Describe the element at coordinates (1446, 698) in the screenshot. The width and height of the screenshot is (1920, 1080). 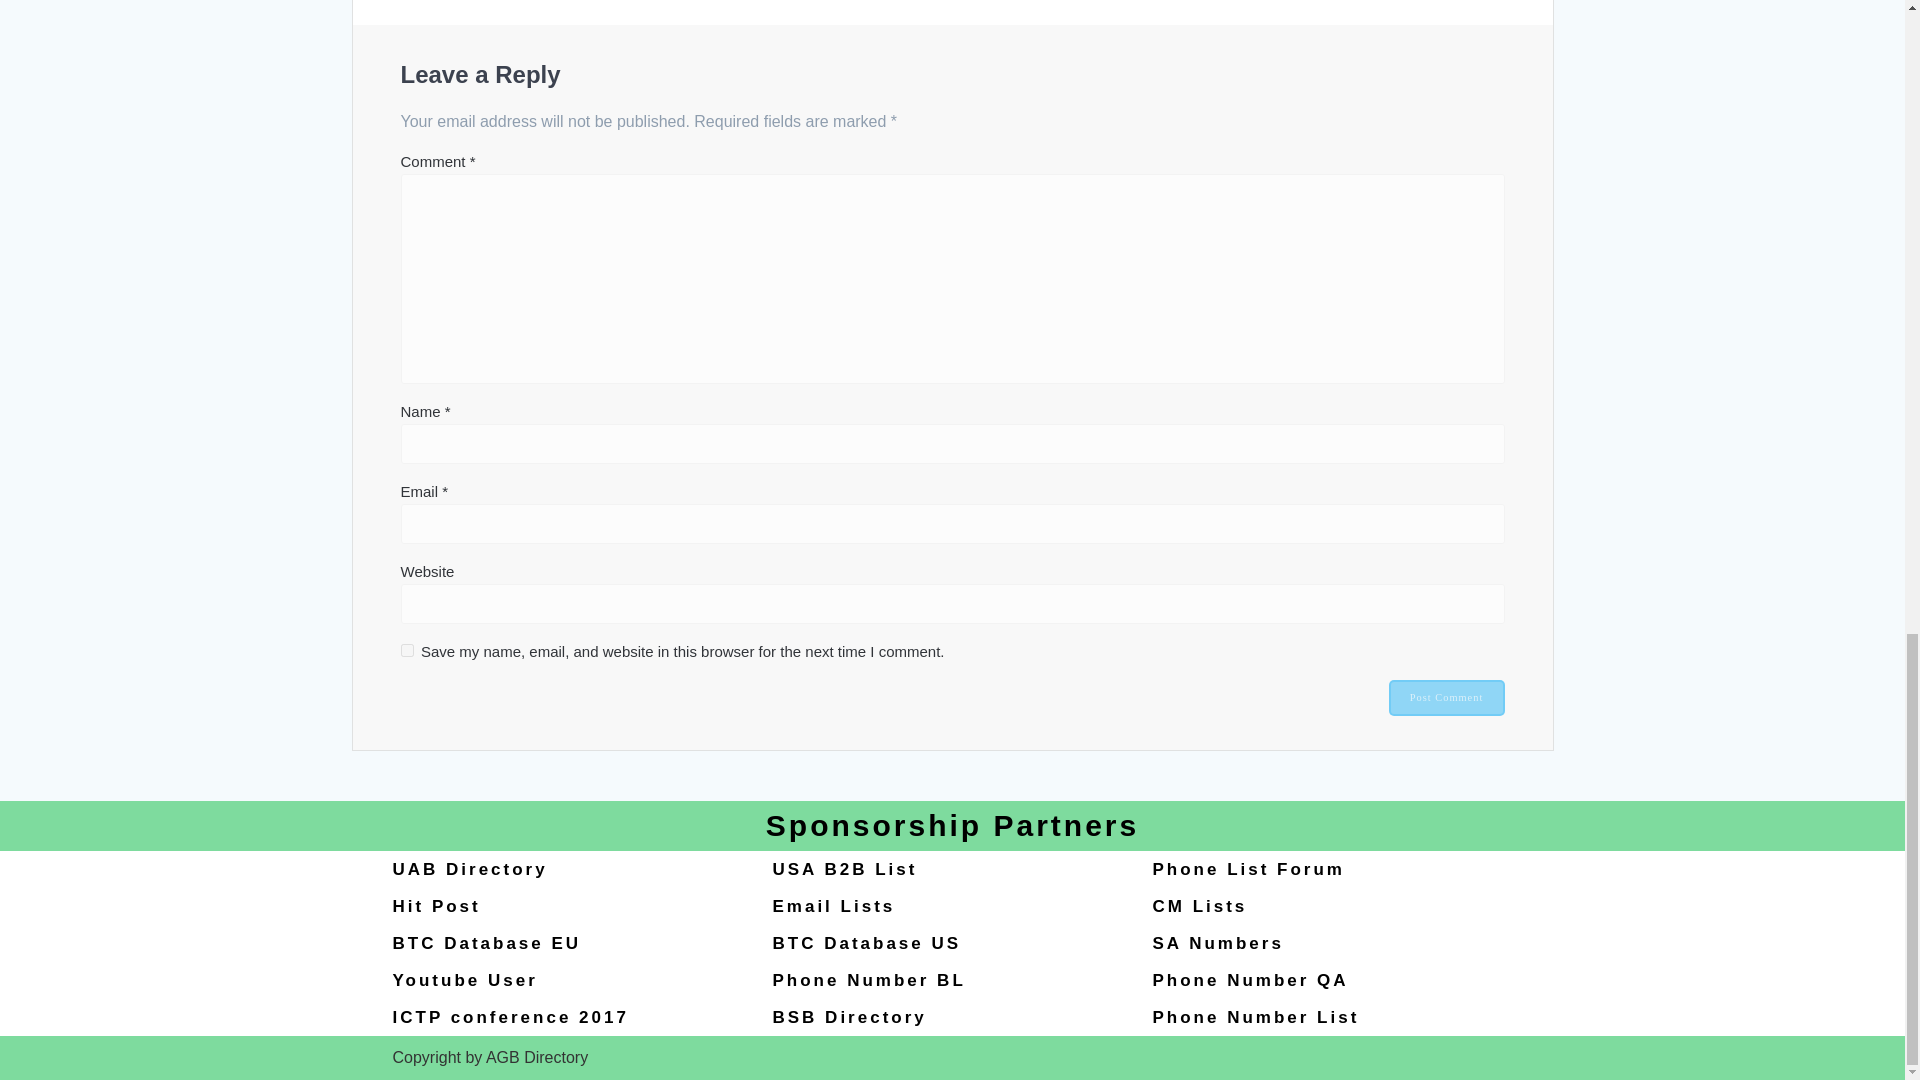
I see `Post Comment` at that location.